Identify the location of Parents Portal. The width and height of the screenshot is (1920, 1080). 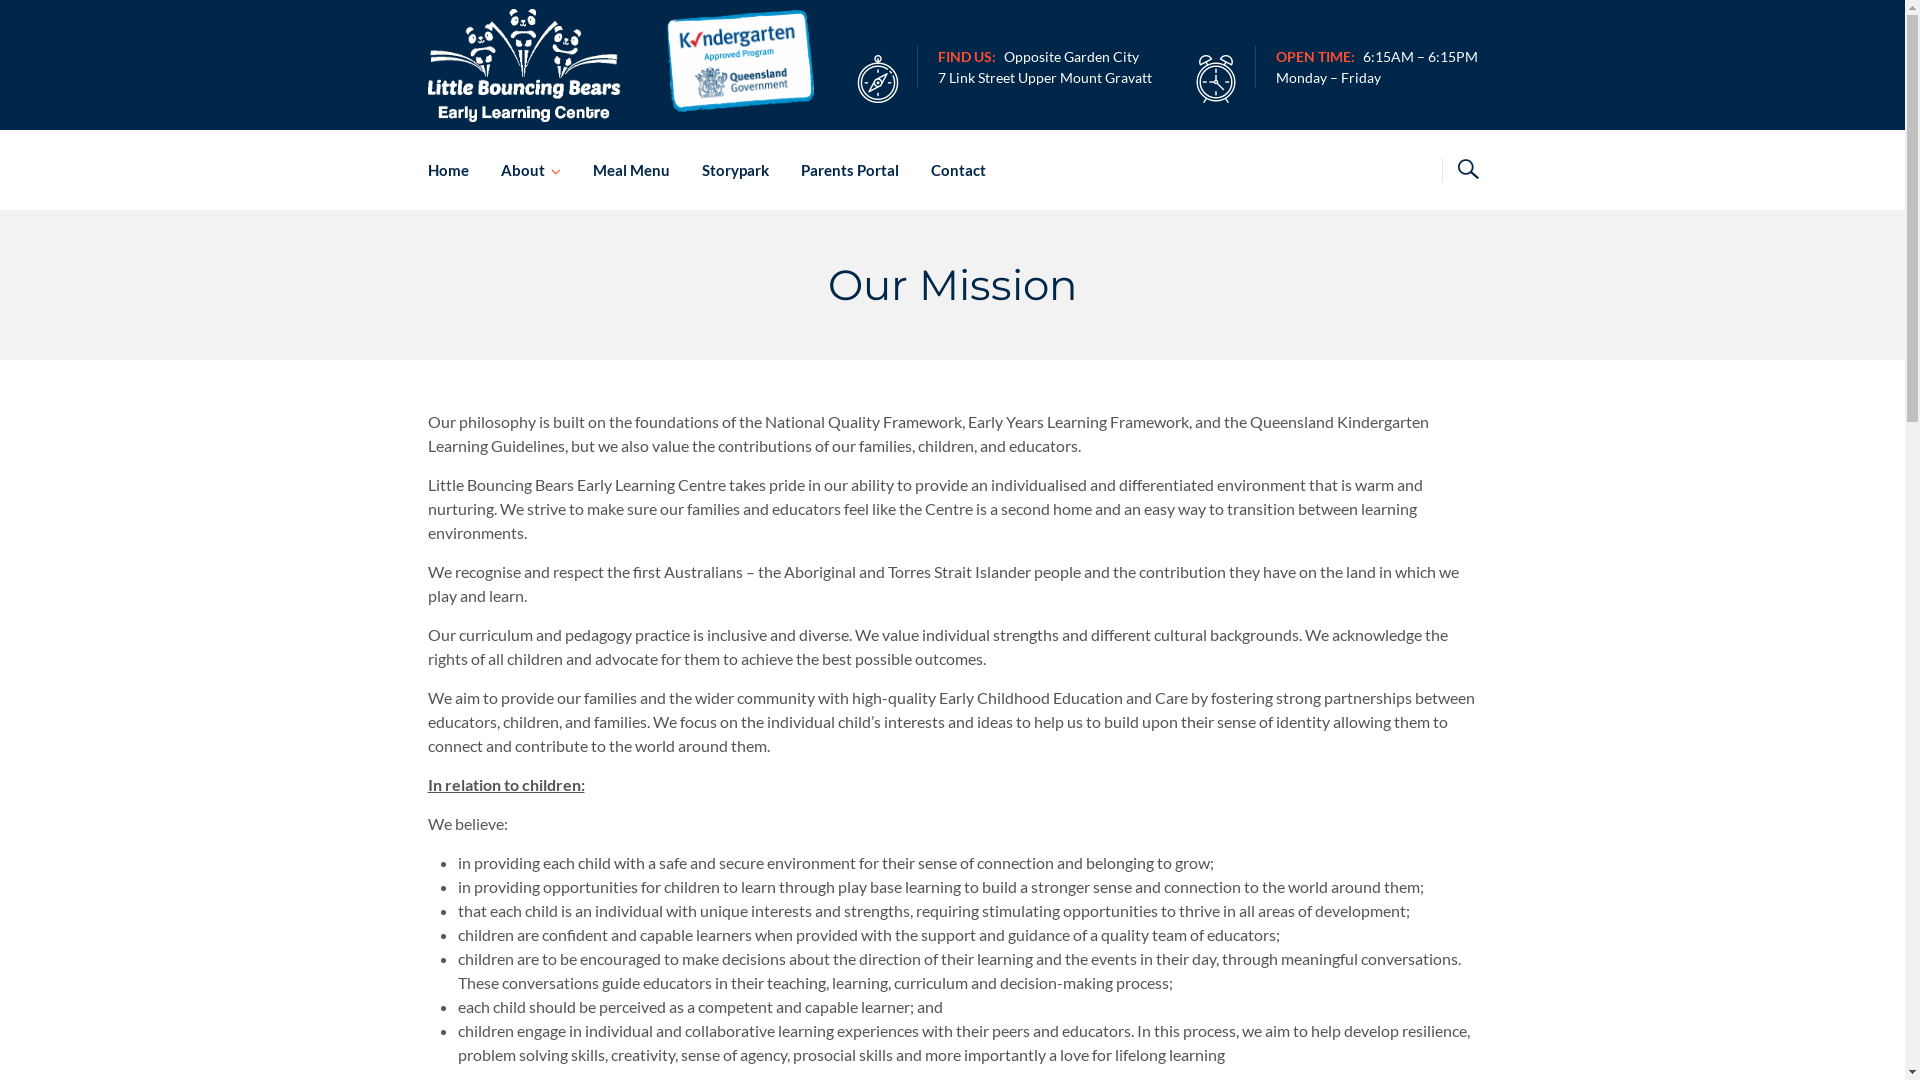
(849, 170).